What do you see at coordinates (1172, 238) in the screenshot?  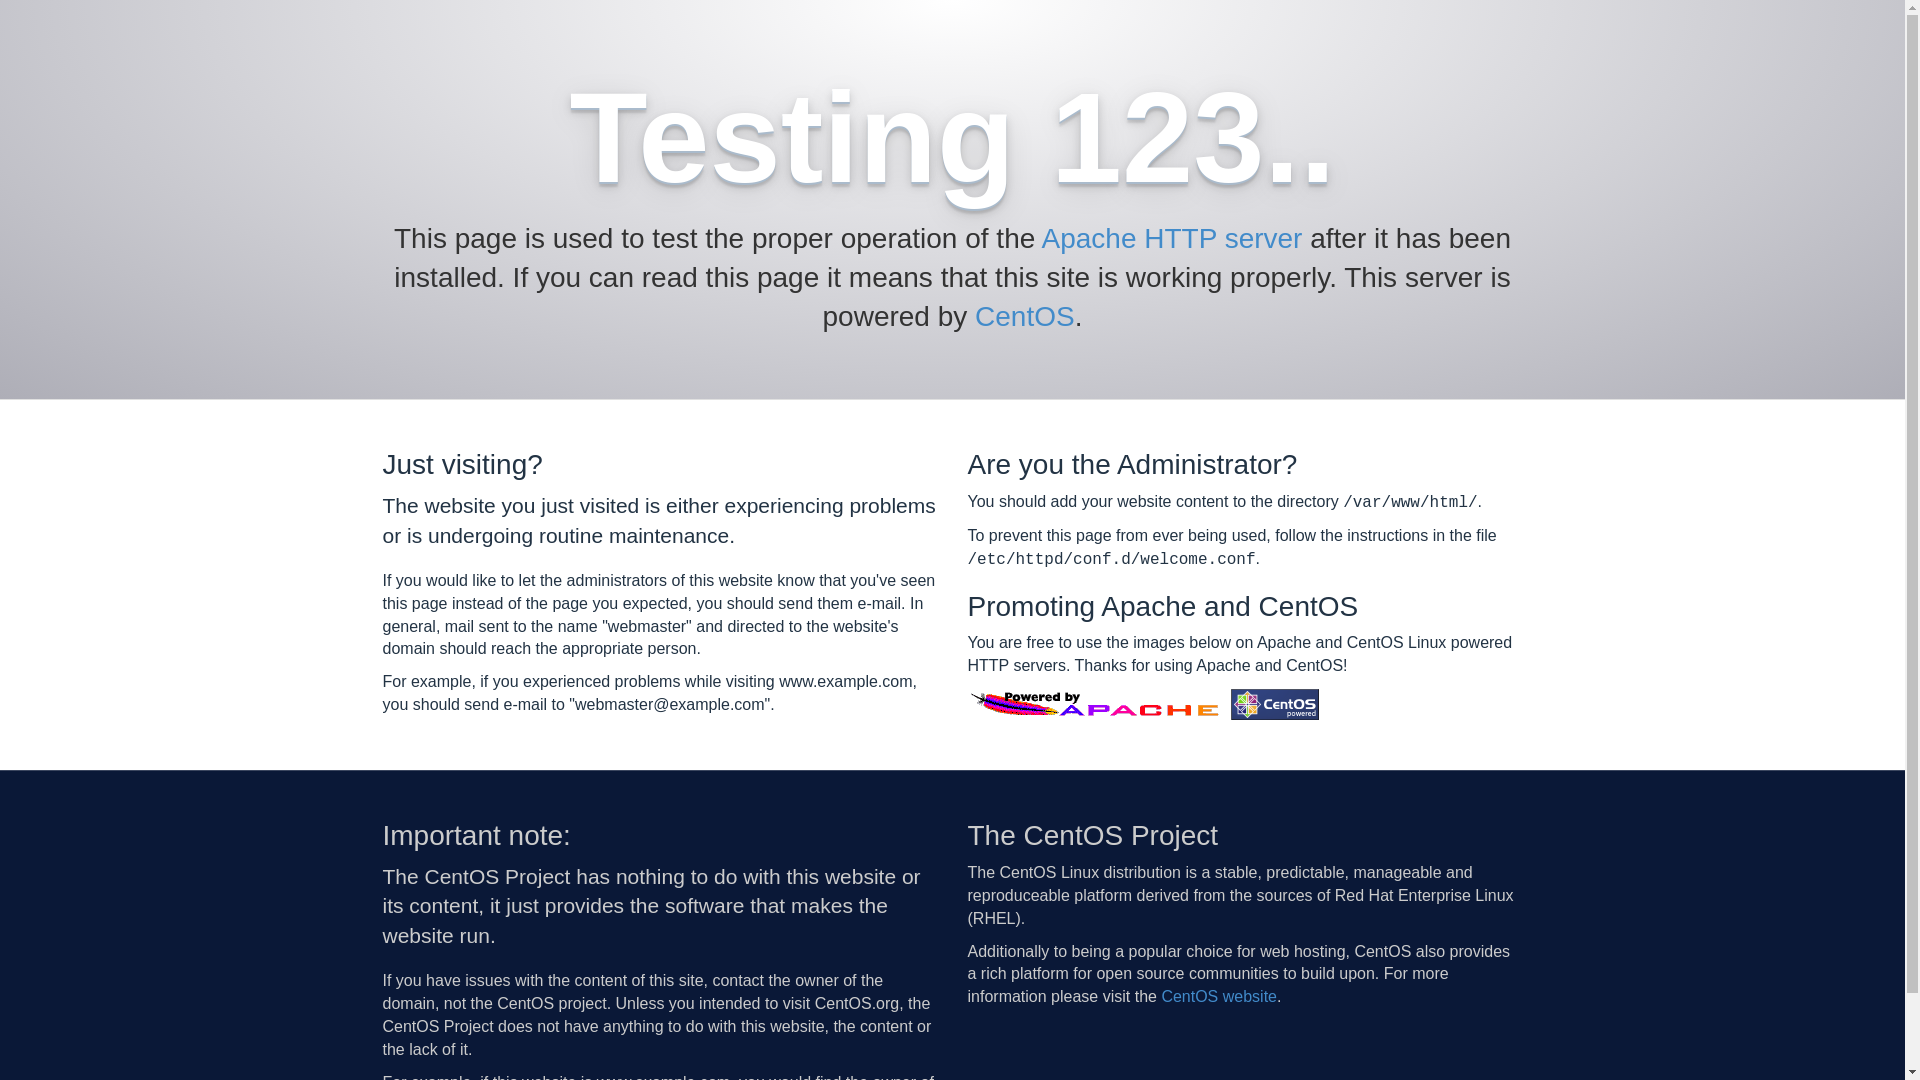 I see `Apache HTTP server` at bounding box center [1172, 238].